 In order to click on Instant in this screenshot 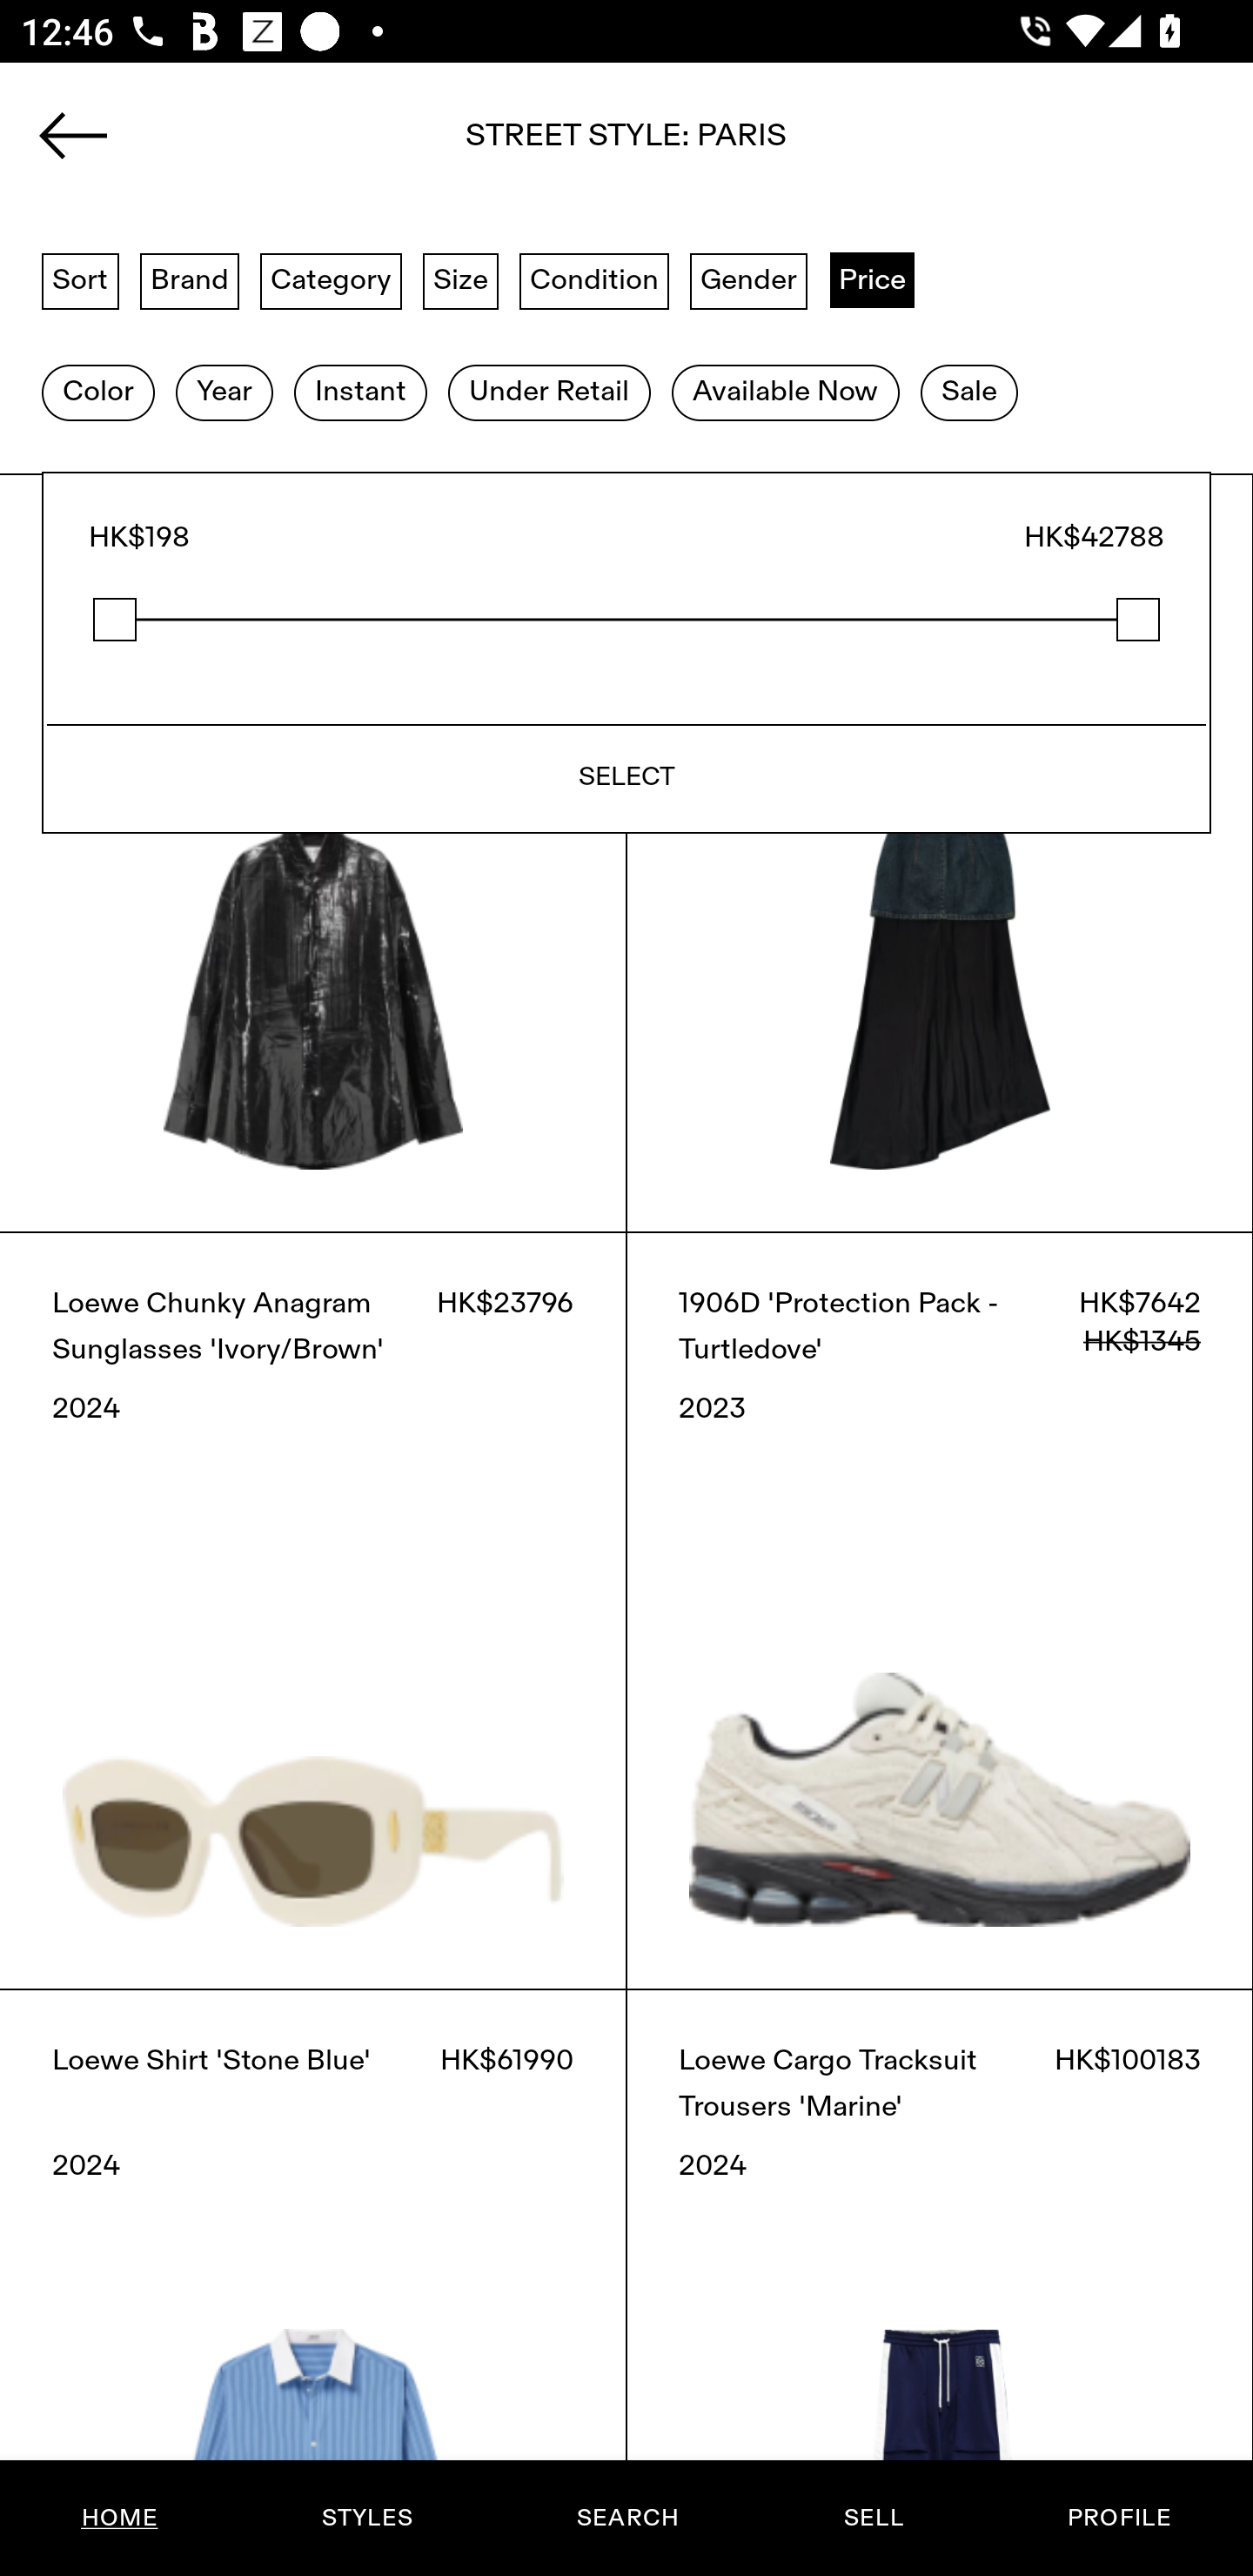, I will do `click(360, 392)`.